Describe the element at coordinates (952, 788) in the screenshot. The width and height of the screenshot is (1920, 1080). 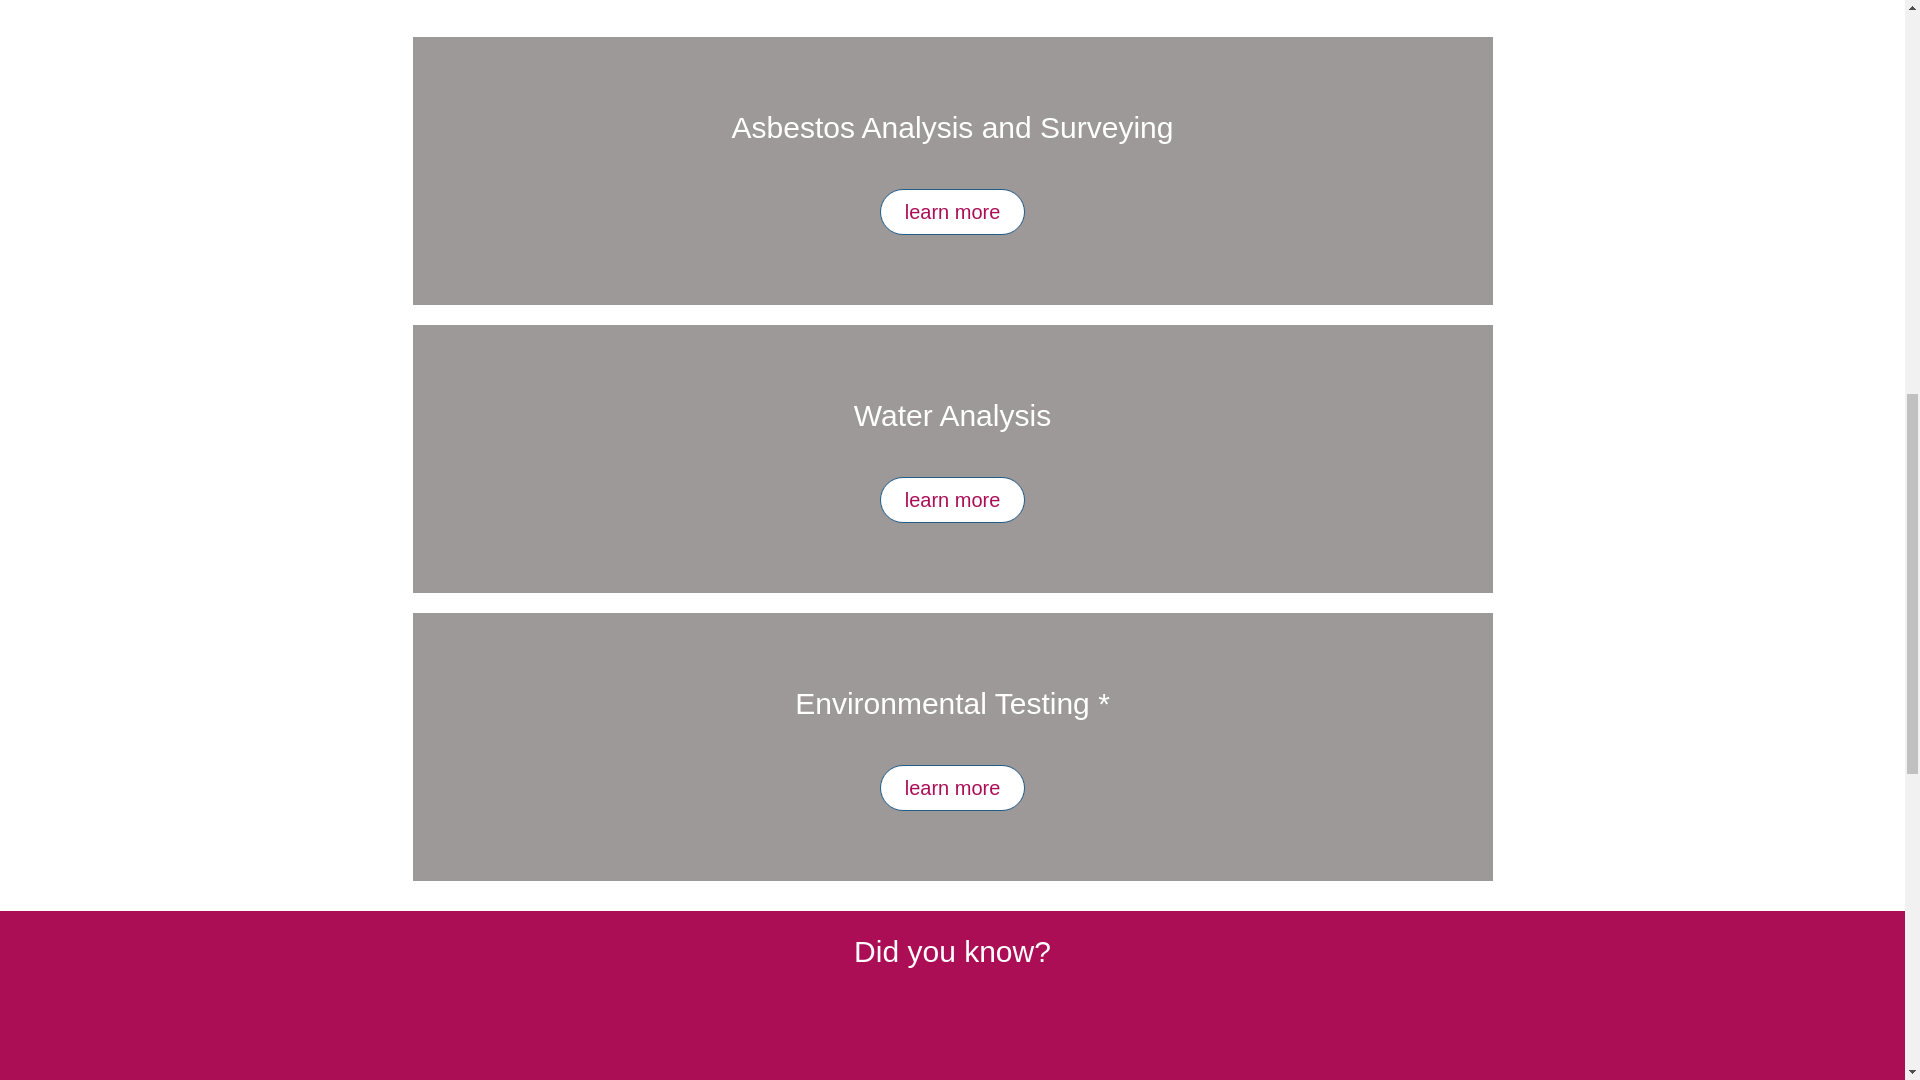
I see `learn more` at that location.